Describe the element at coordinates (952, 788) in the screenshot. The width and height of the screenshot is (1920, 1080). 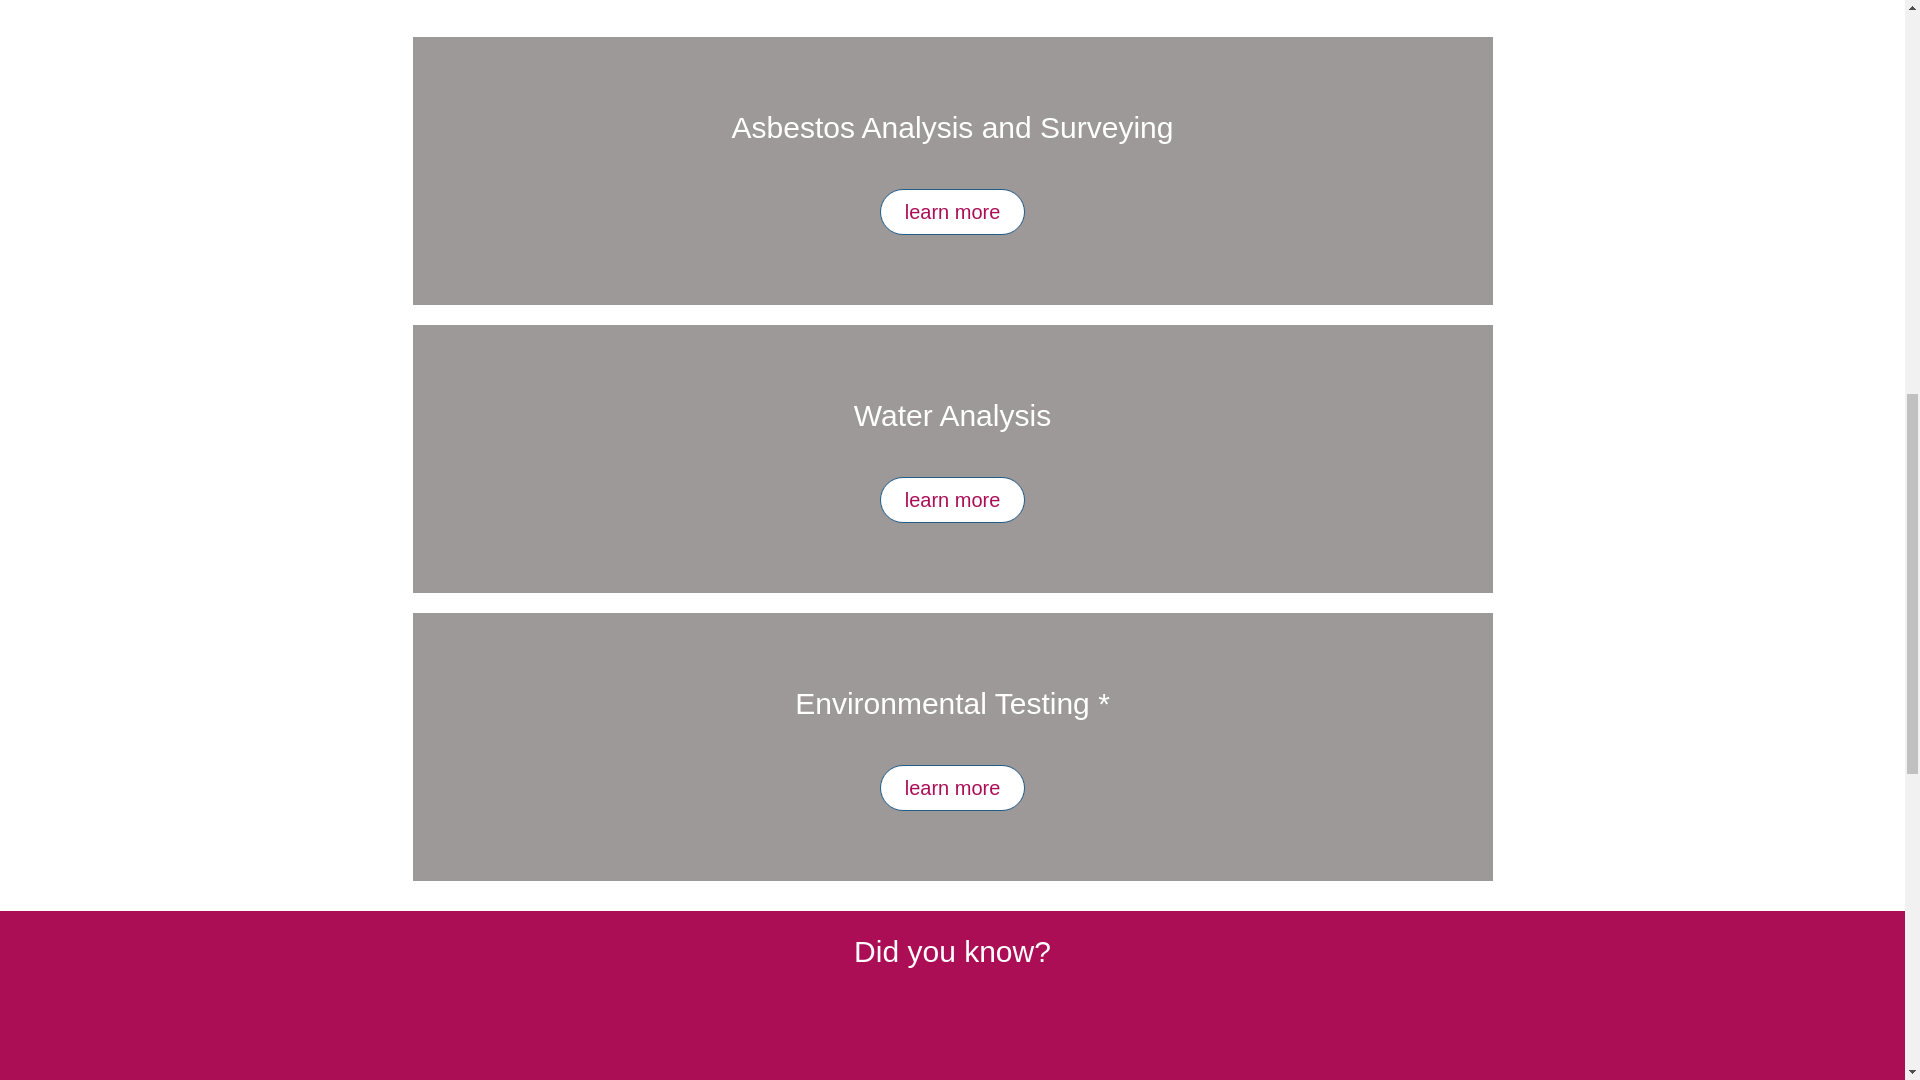
I see `learn more` at that location.